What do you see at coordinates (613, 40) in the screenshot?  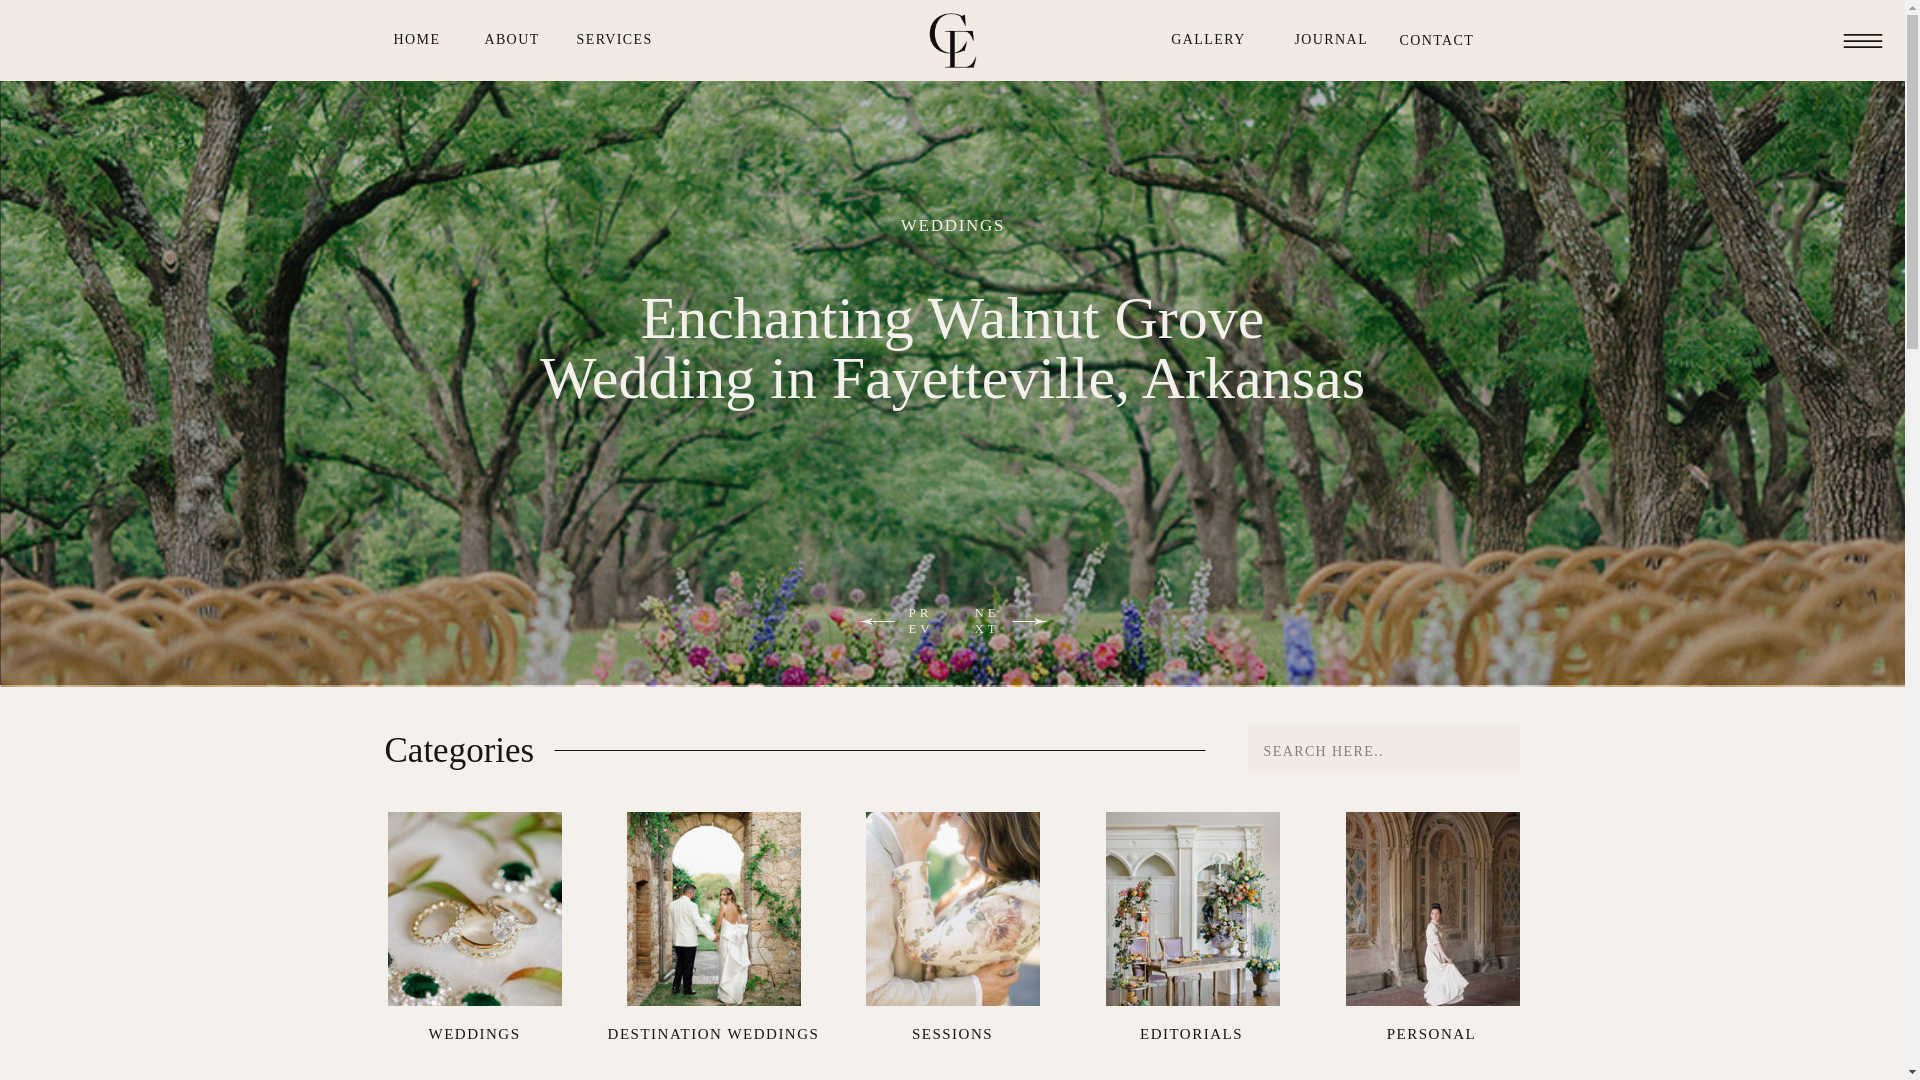 I see `SERVICES` at bounding box center [613, 40].